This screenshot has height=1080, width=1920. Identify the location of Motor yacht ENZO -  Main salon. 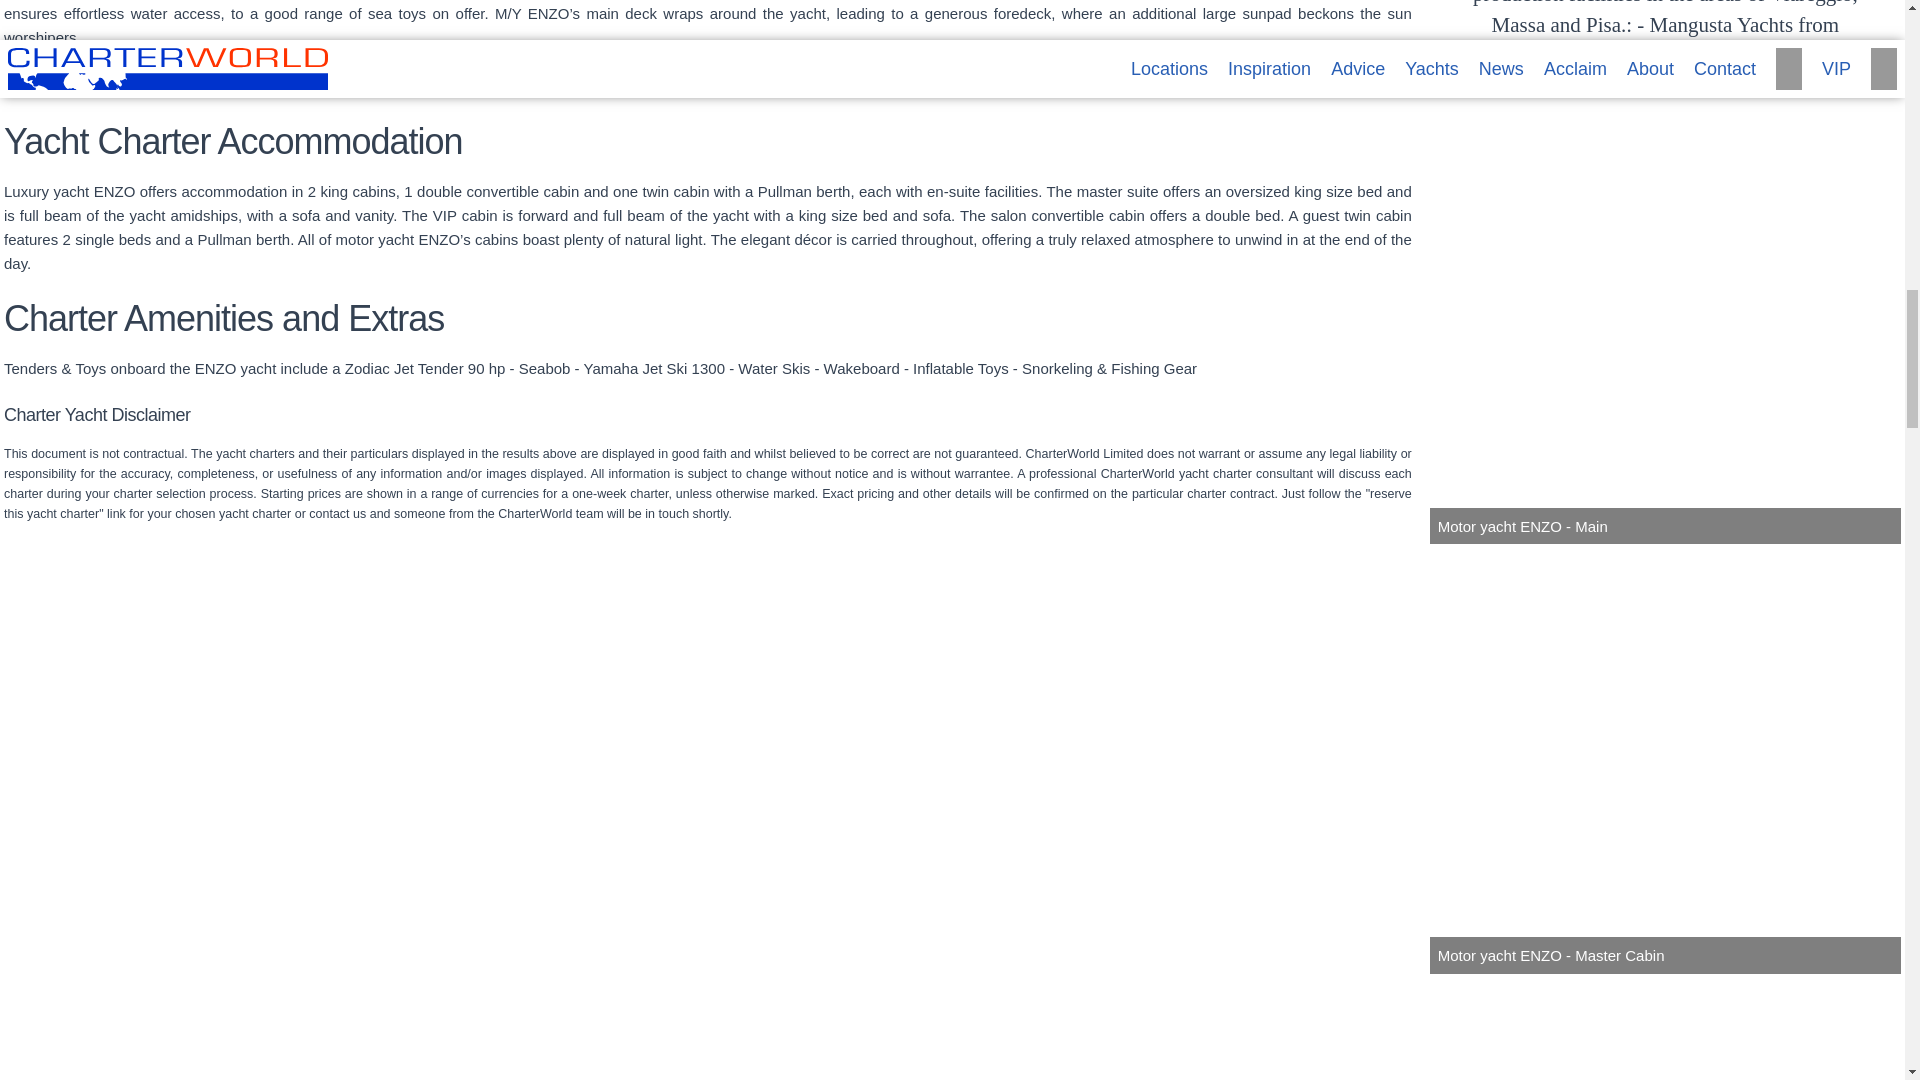
(238, 1029).